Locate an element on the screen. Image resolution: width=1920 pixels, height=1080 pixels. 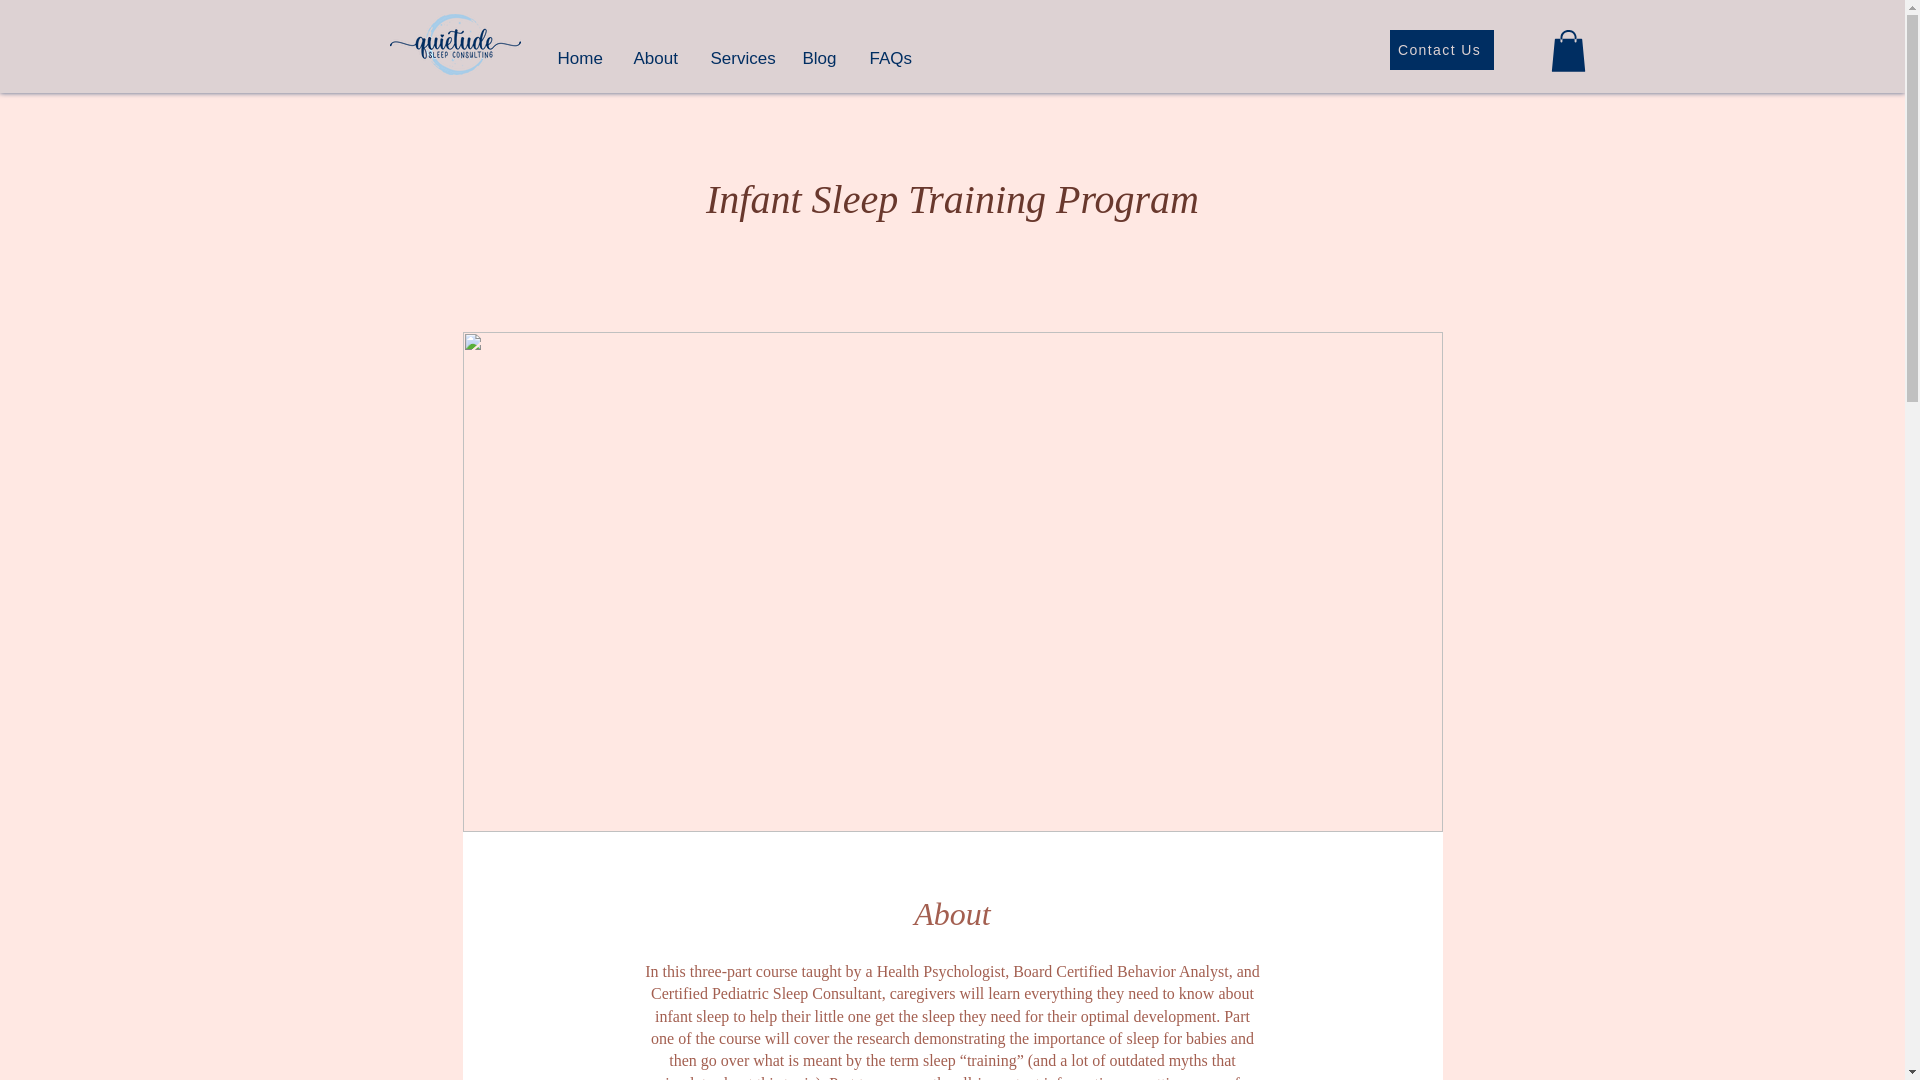
Blog is located at coordinates (816, 49).